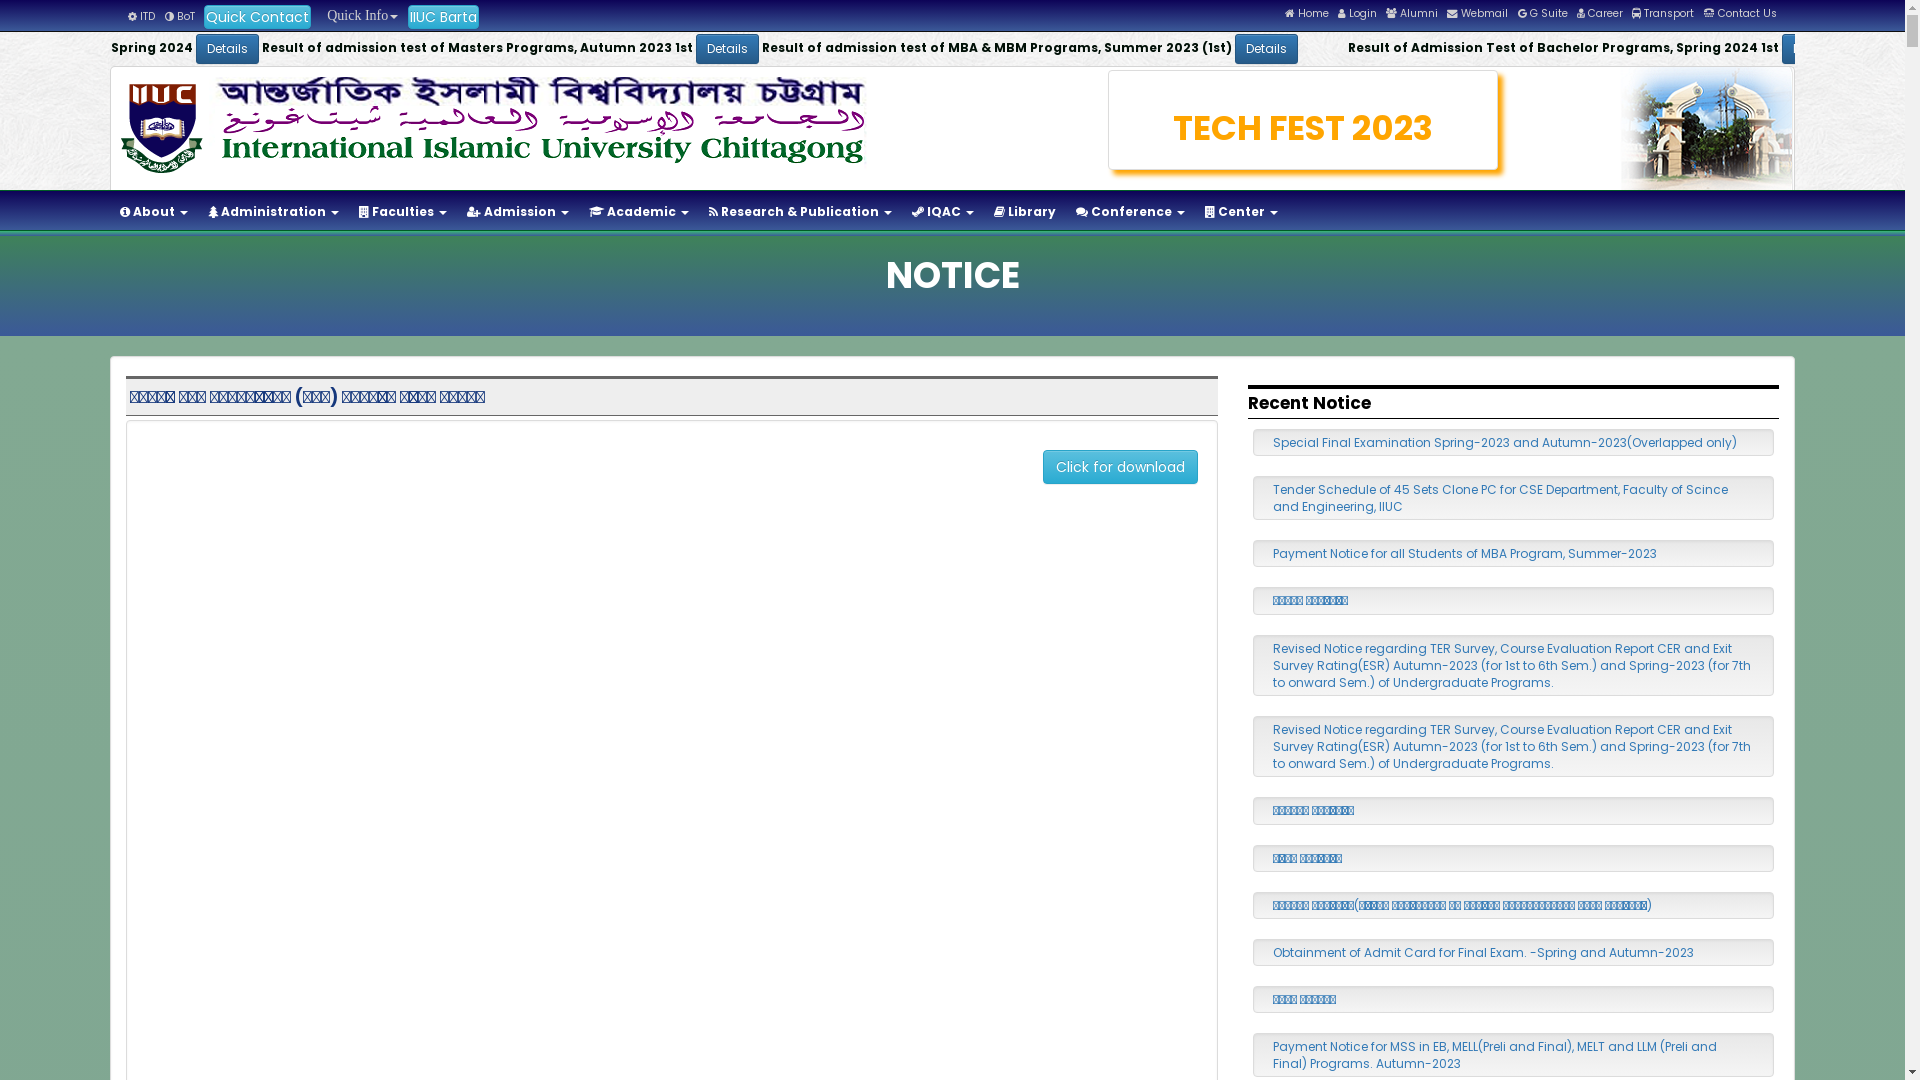 Image resolution: width=1920 pixels, height=1080 pixels. Describe the element at coordinates (610, 49) in the screenshot. I see `Details` at that location.